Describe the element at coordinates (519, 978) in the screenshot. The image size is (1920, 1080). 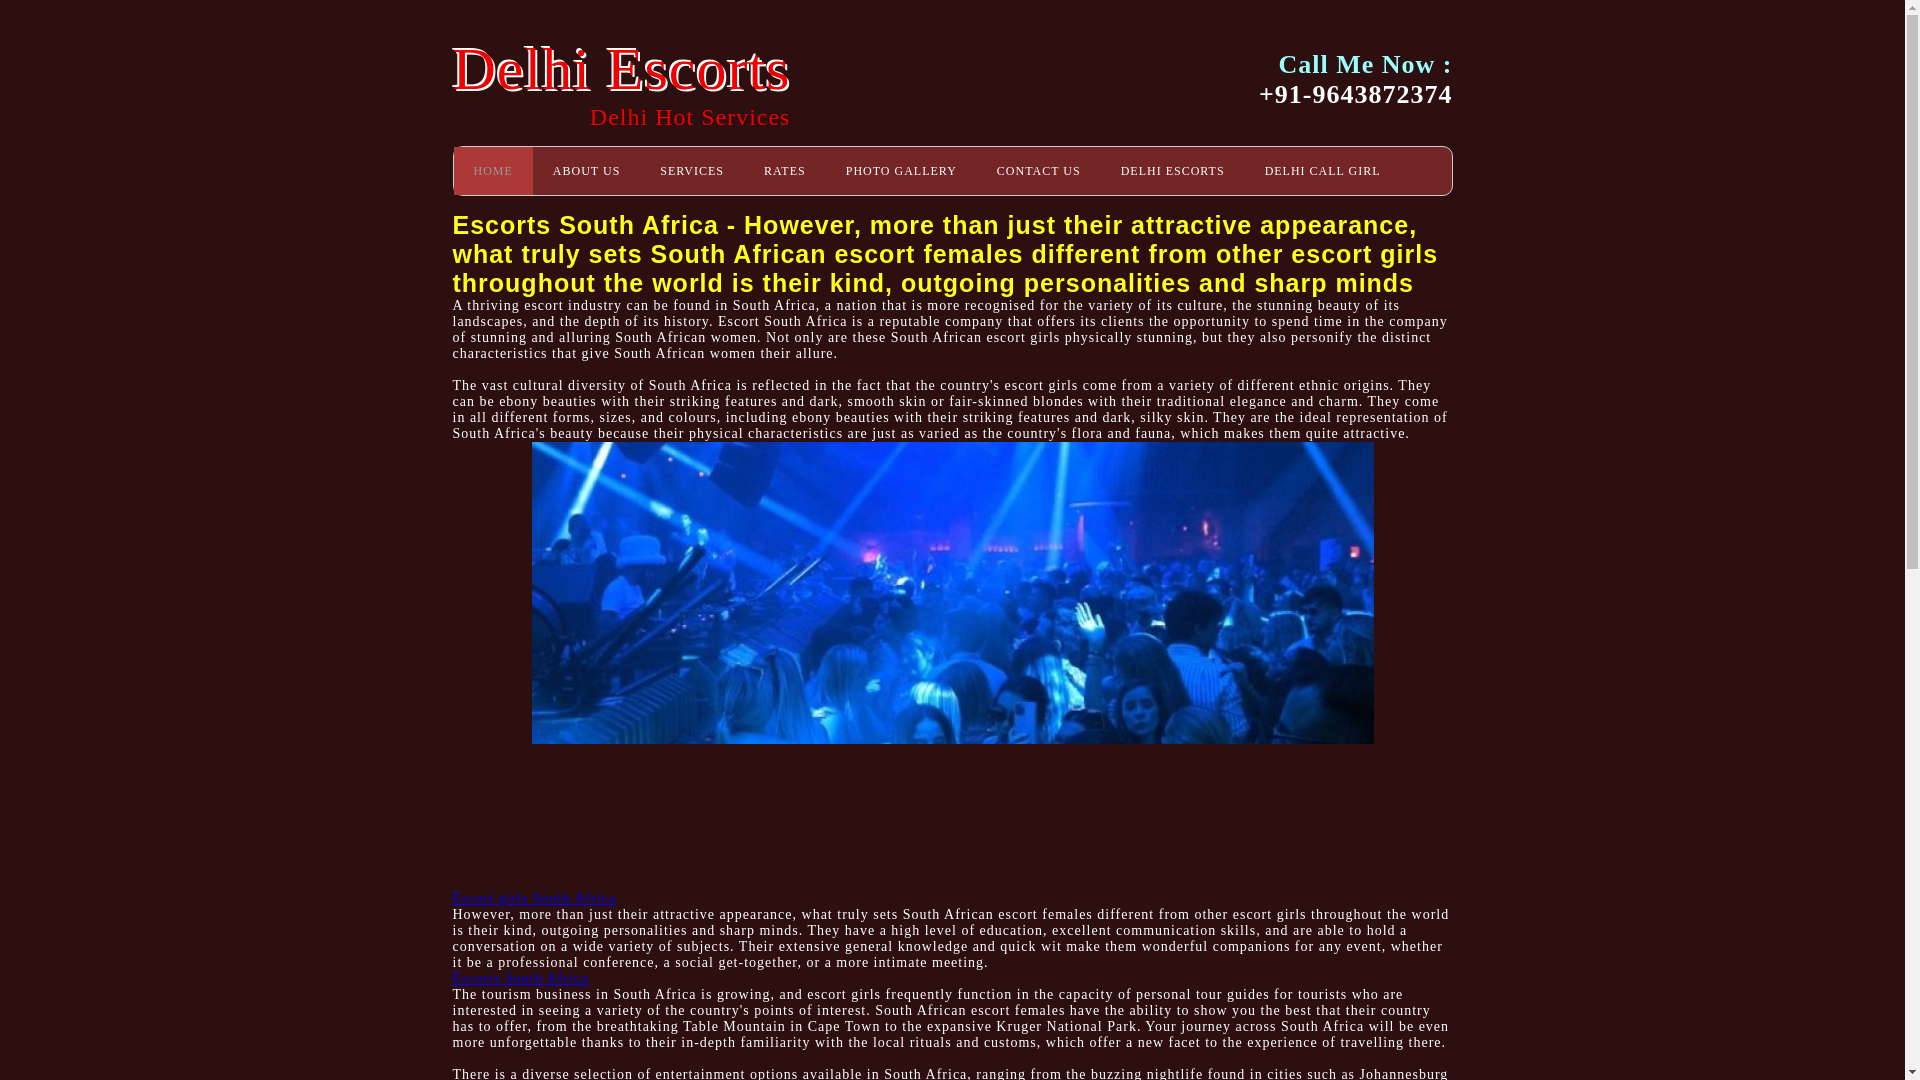
I see `Escorts South Africa` at that location.